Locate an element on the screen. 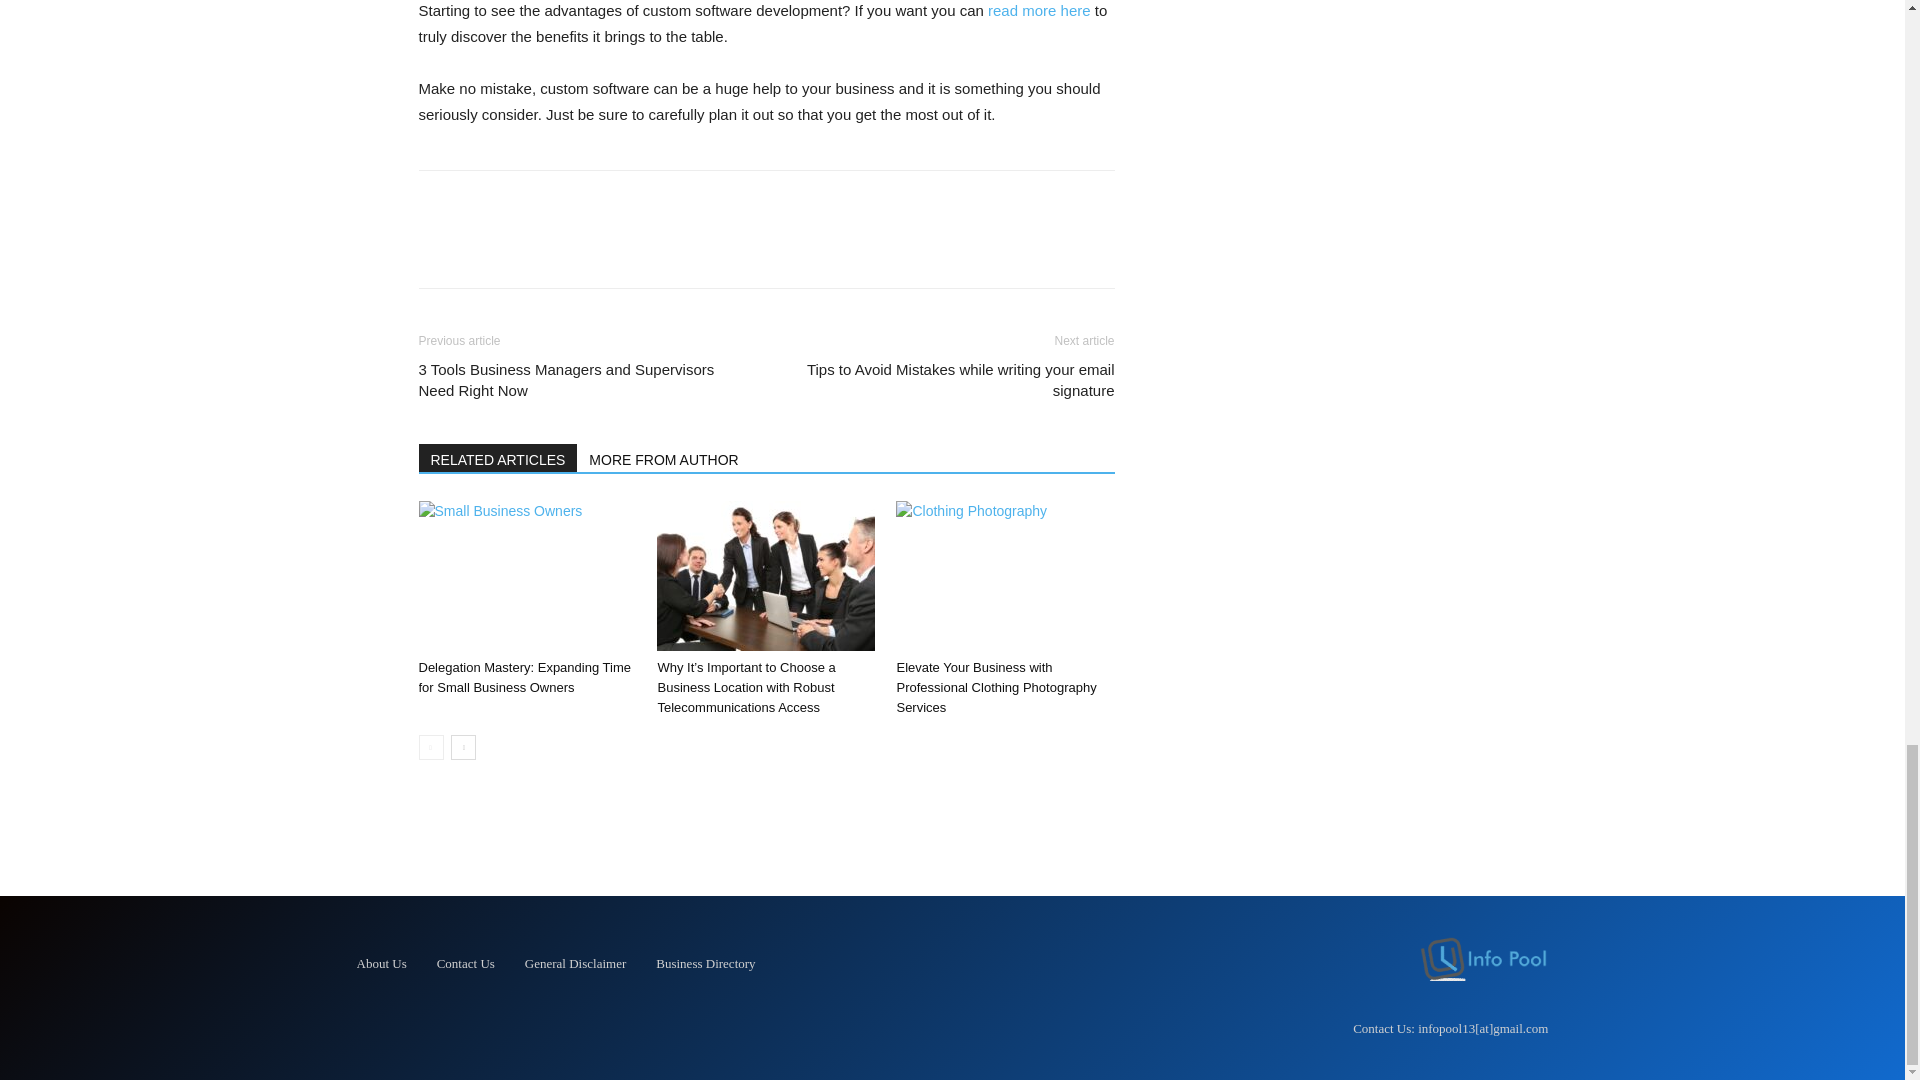 The height and width of the screenshot is (1080, 1920). bottomFacebookLike is located at coordinates (568, 202).